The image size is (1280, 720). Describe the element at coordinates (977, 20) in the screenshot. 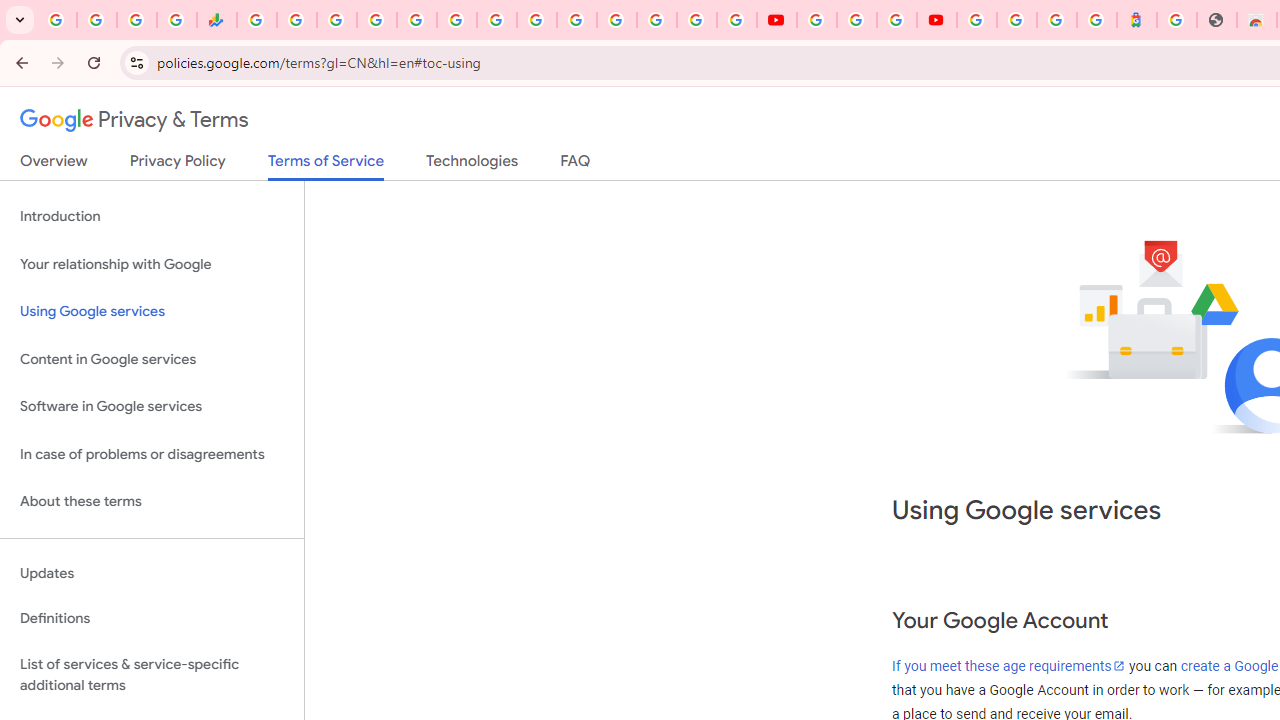

I see `Sign in - Google Accounts` at that location.